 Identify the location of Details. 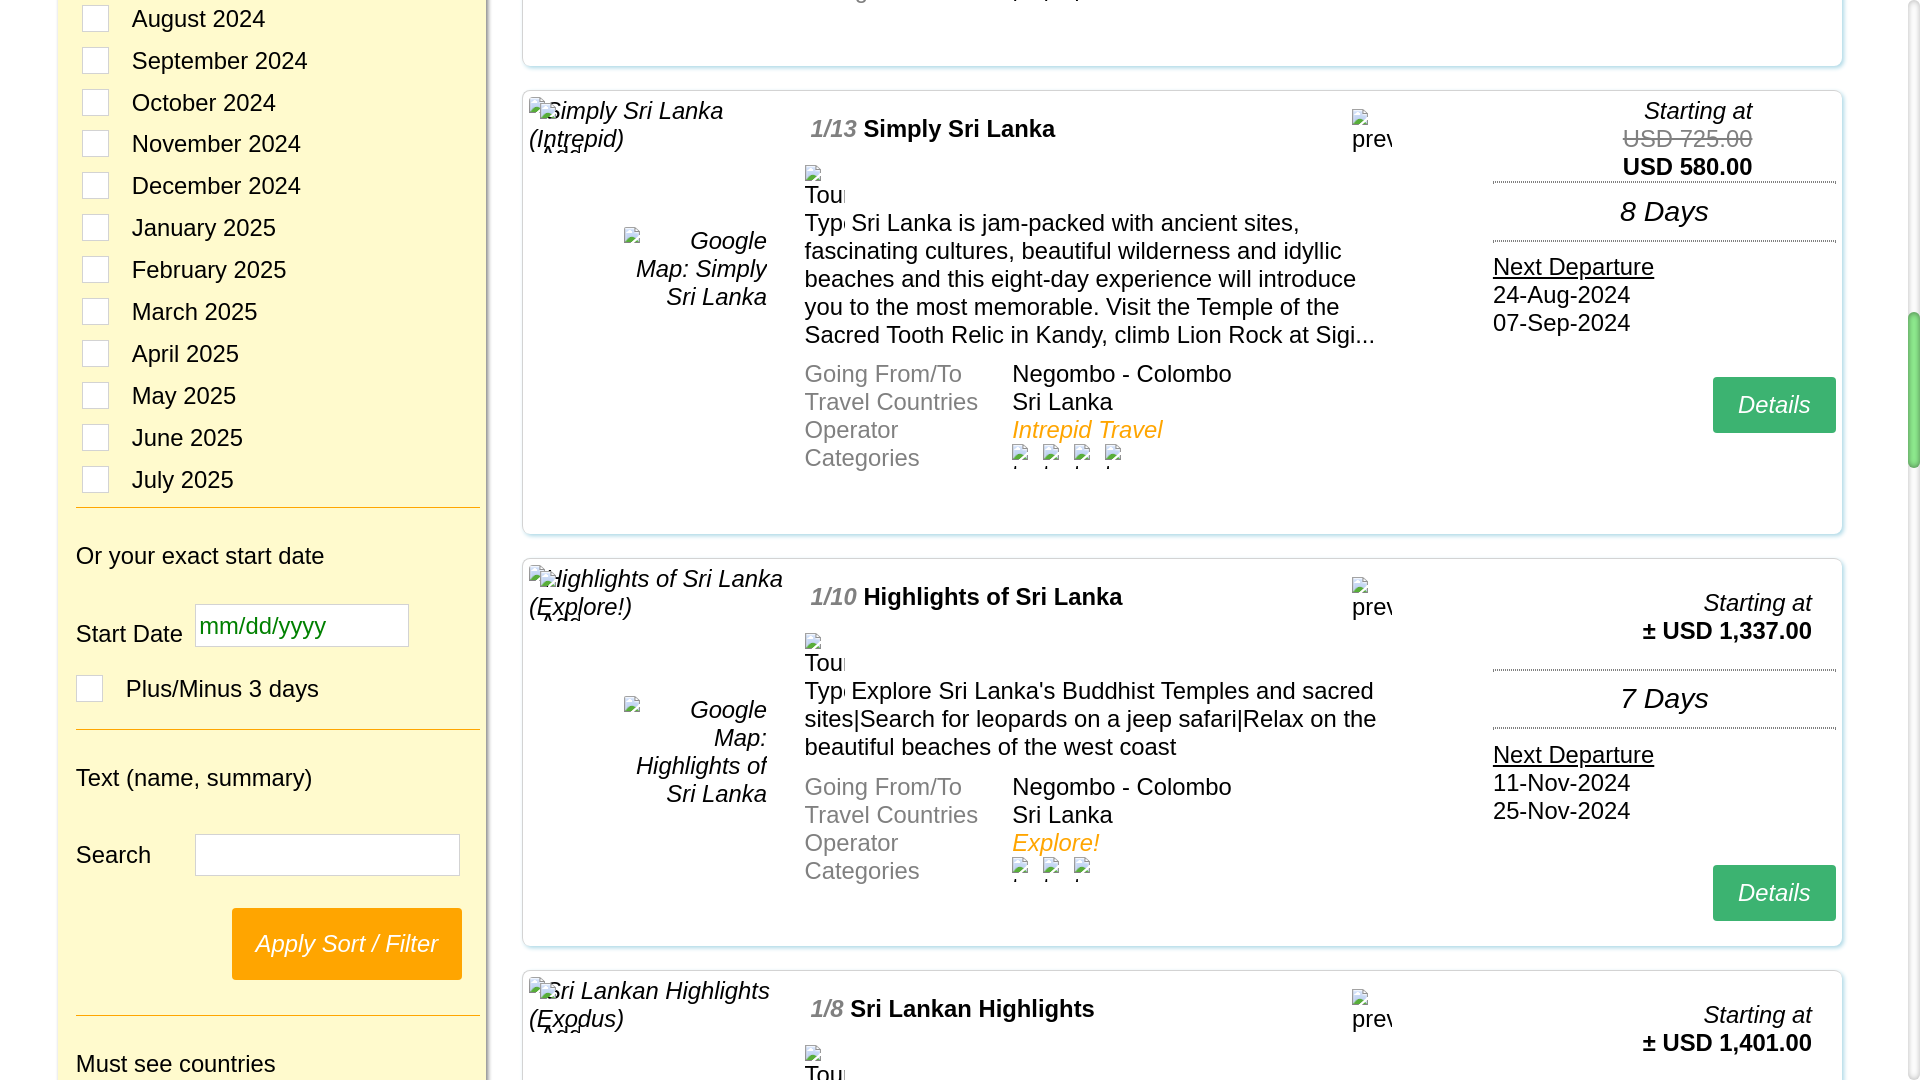
(1774, 404).